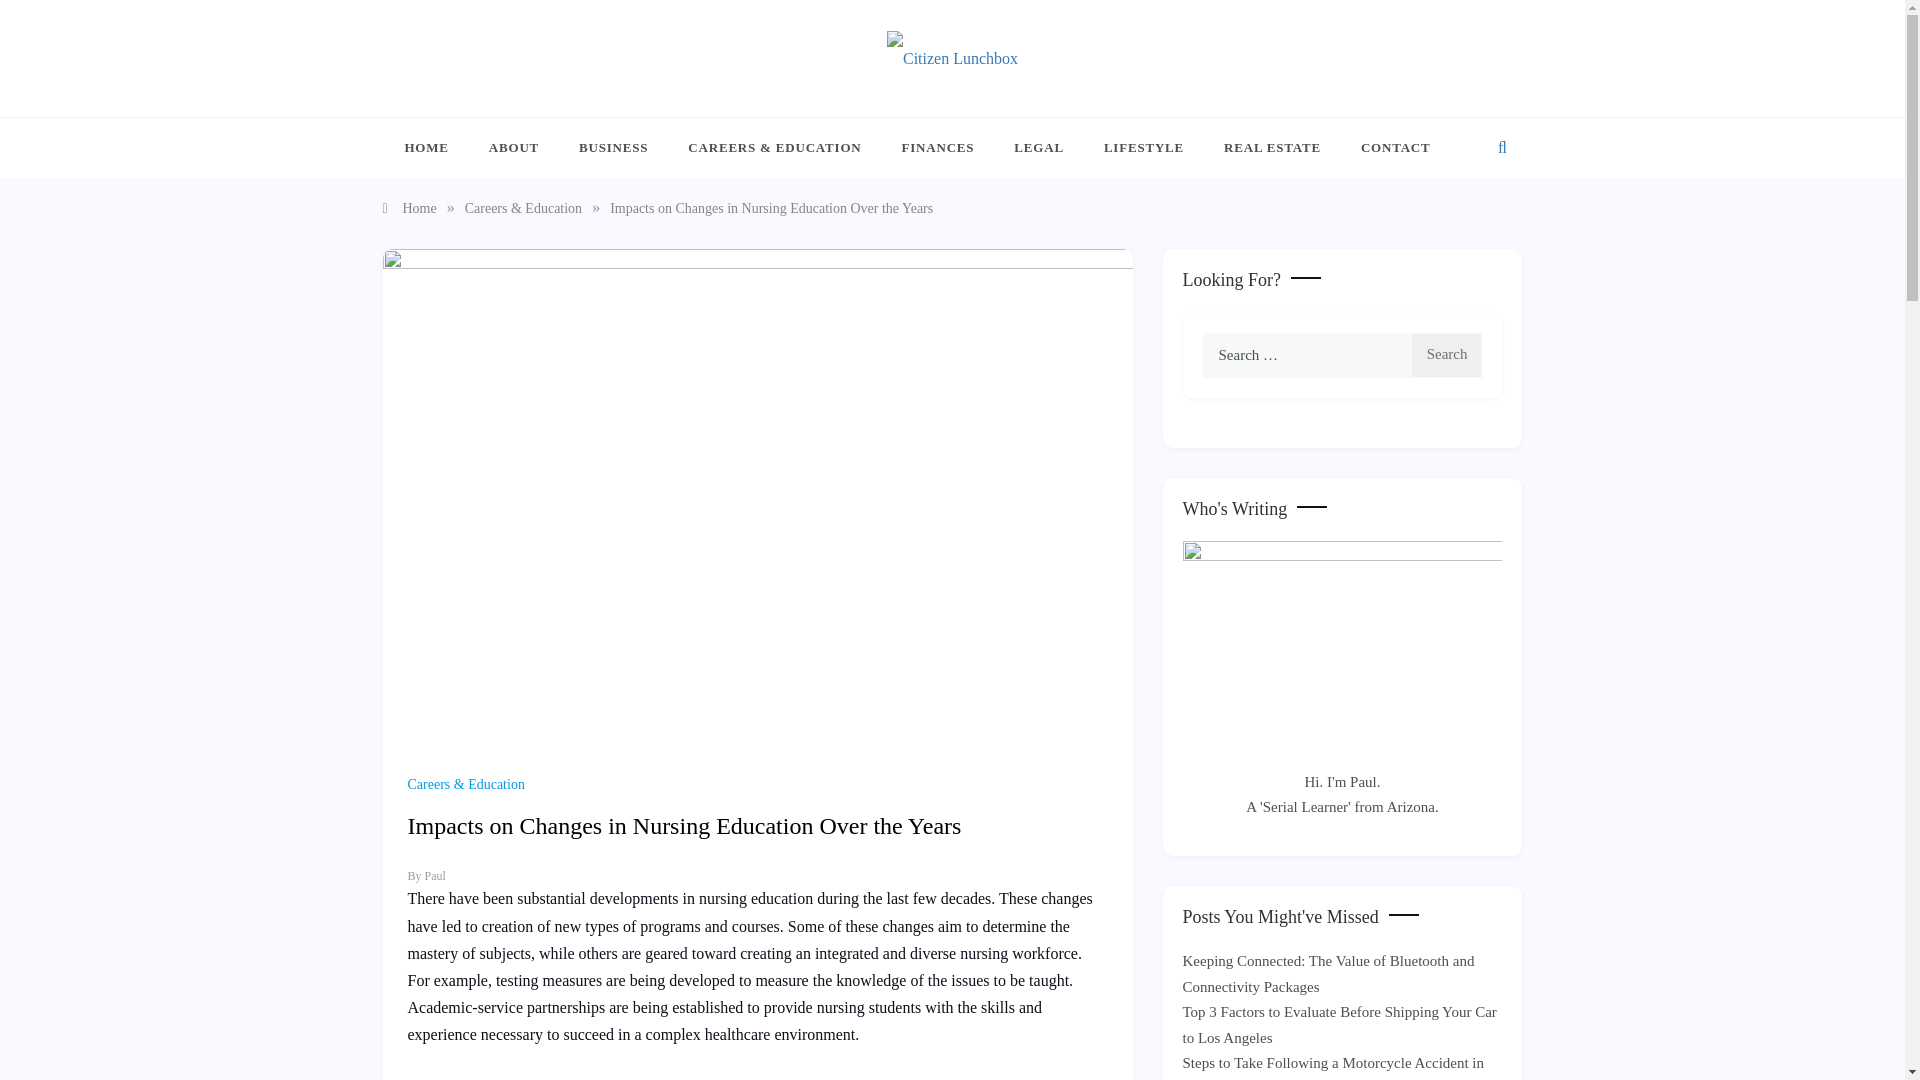 This screenshot has height=1080, width=1920. I want to click on LEGAL, so click(1039, 148).